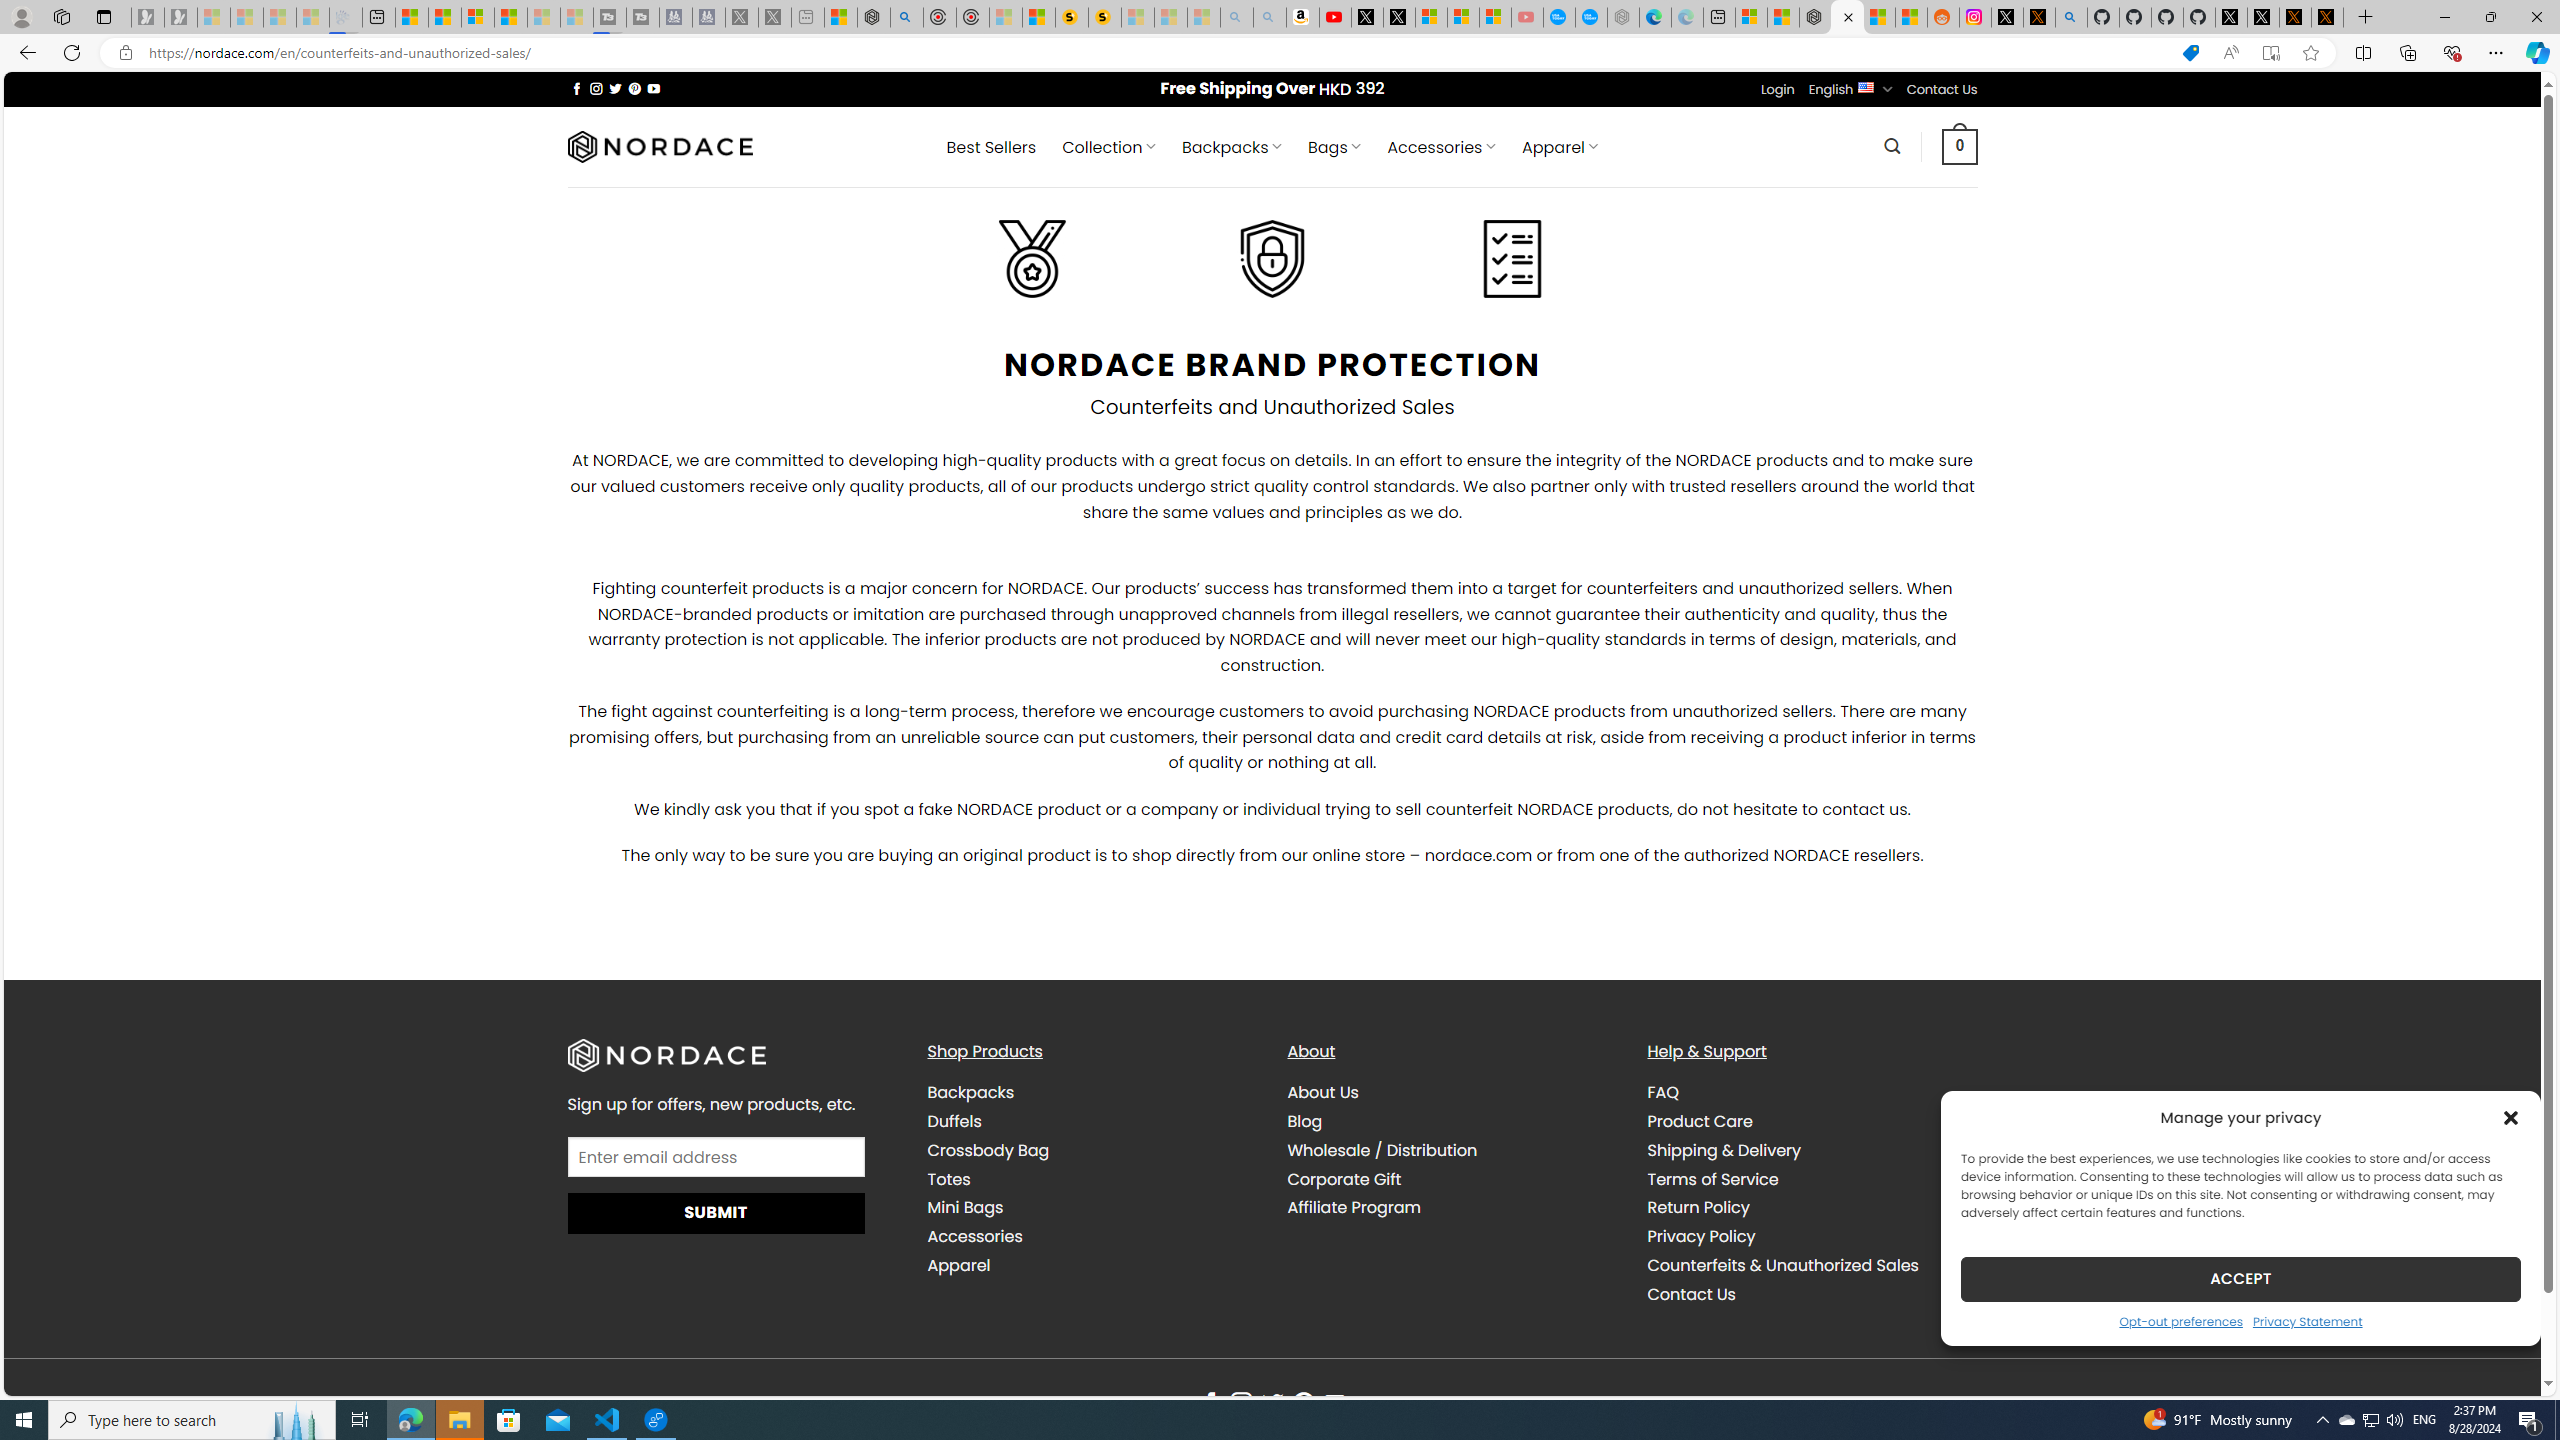 This screenshot has height=1440, width=2560. Describe the element at coordinates (958, 1264) in the screenshot. I see `Apparel` at that location.